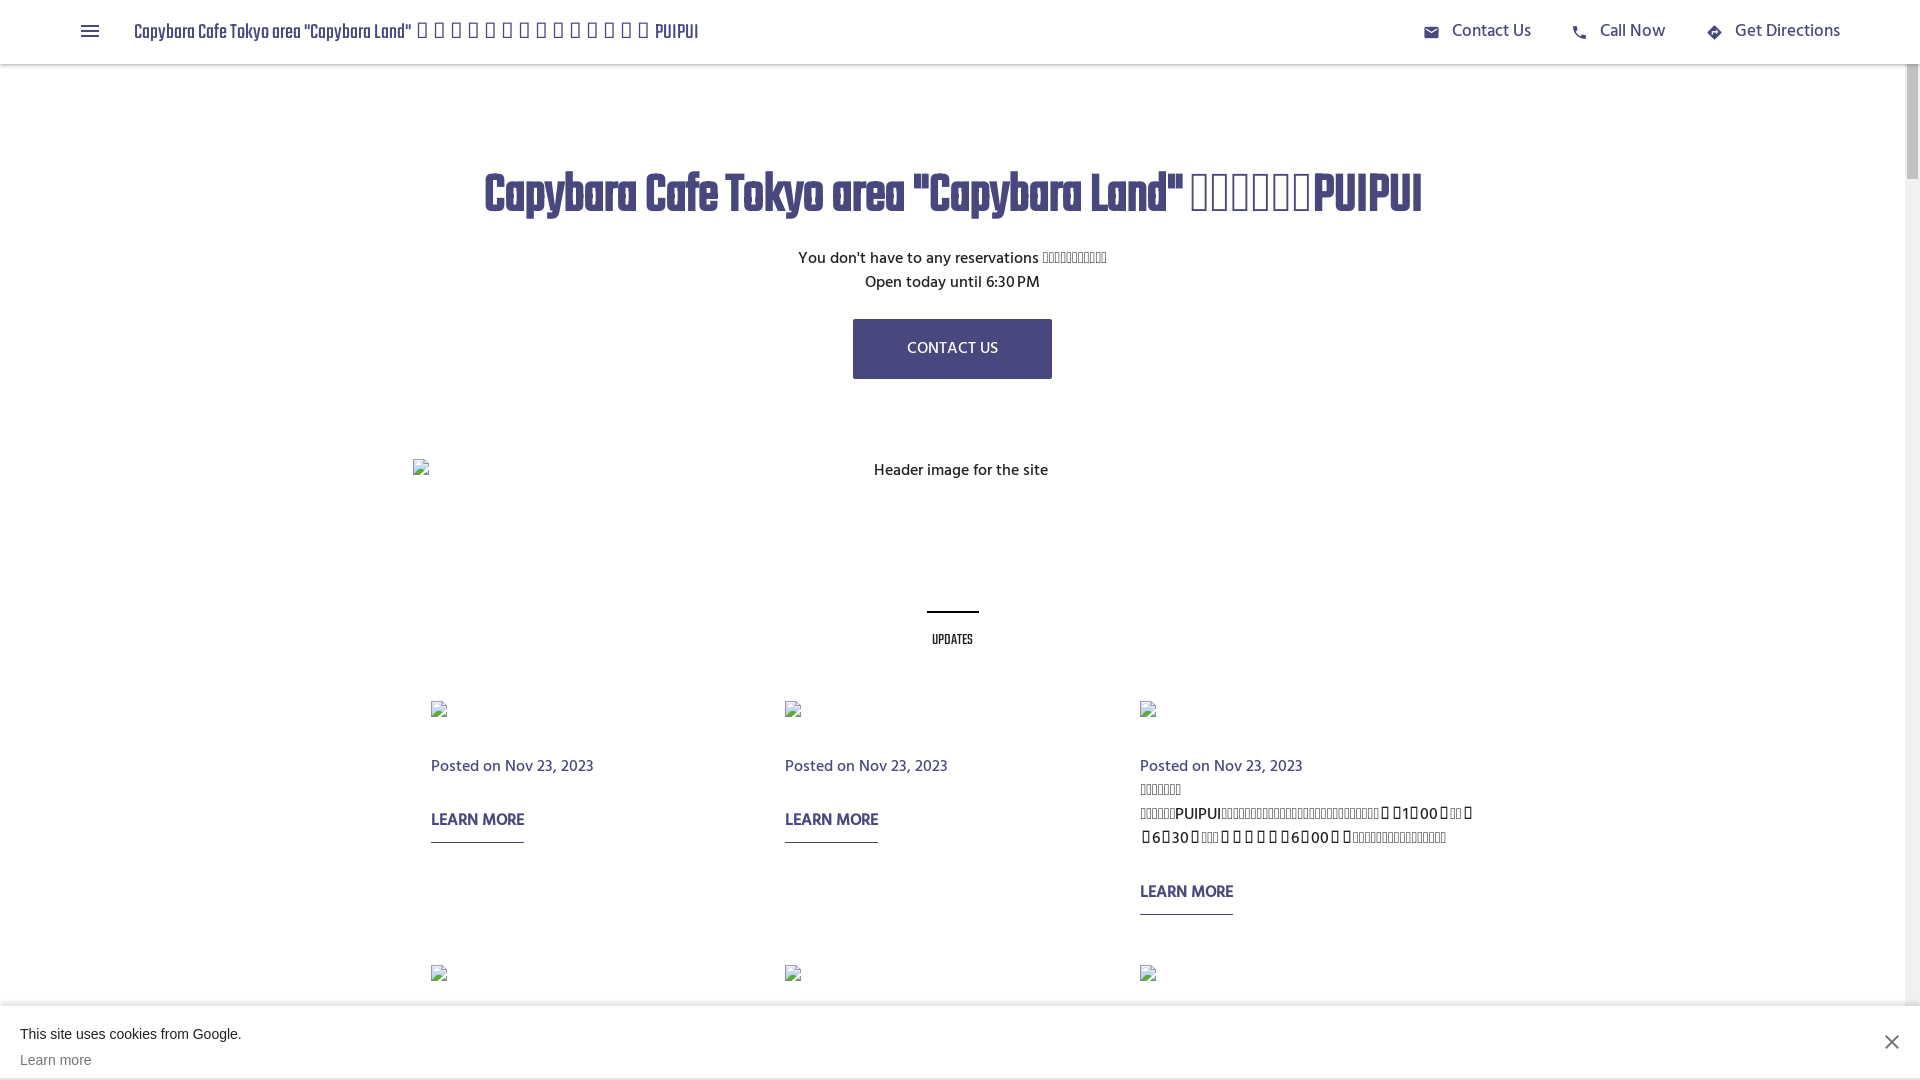 Image resolution: width=1920 pixels, height=1080 pixels. What do you see at coordinates (952, 349) in the screenshot?
I see `CONTACT US` at bounding box center [952, 349].